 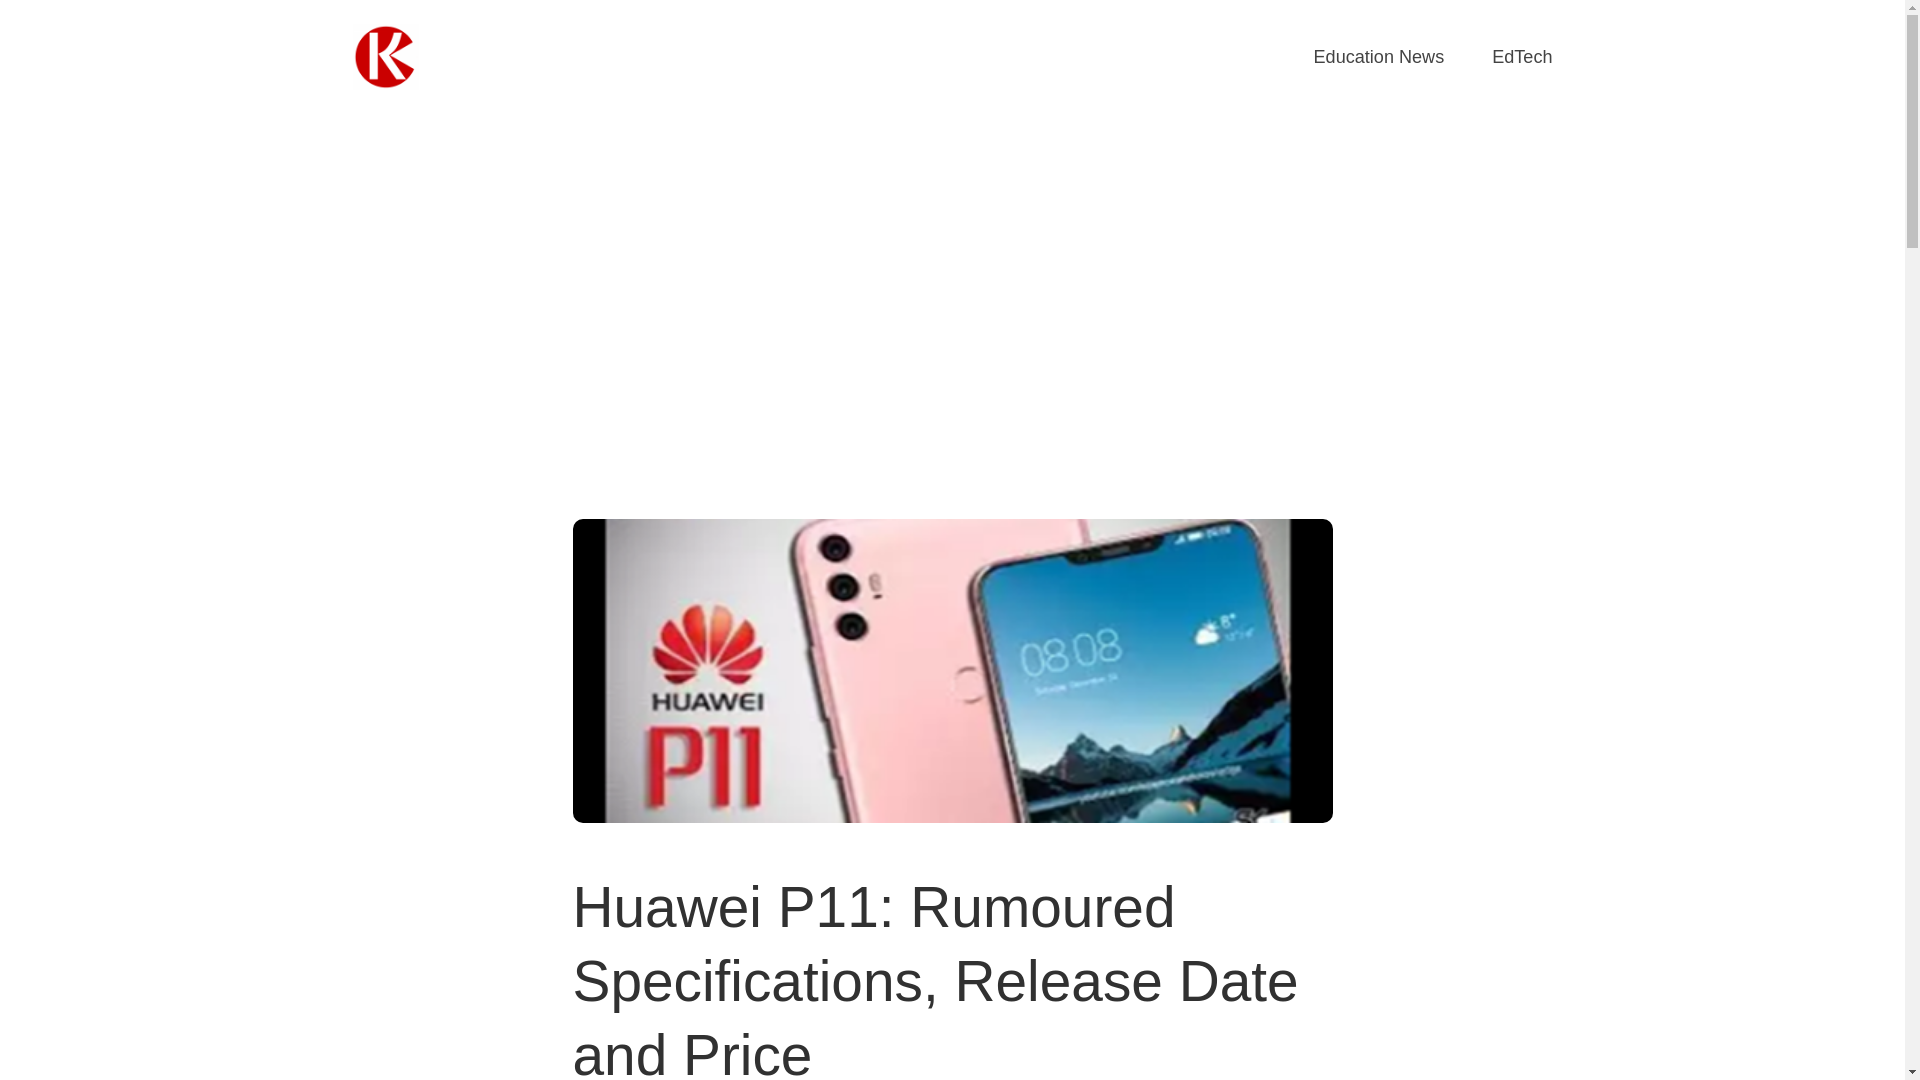 I want to click on Education News, so click(x=1379, y=58).